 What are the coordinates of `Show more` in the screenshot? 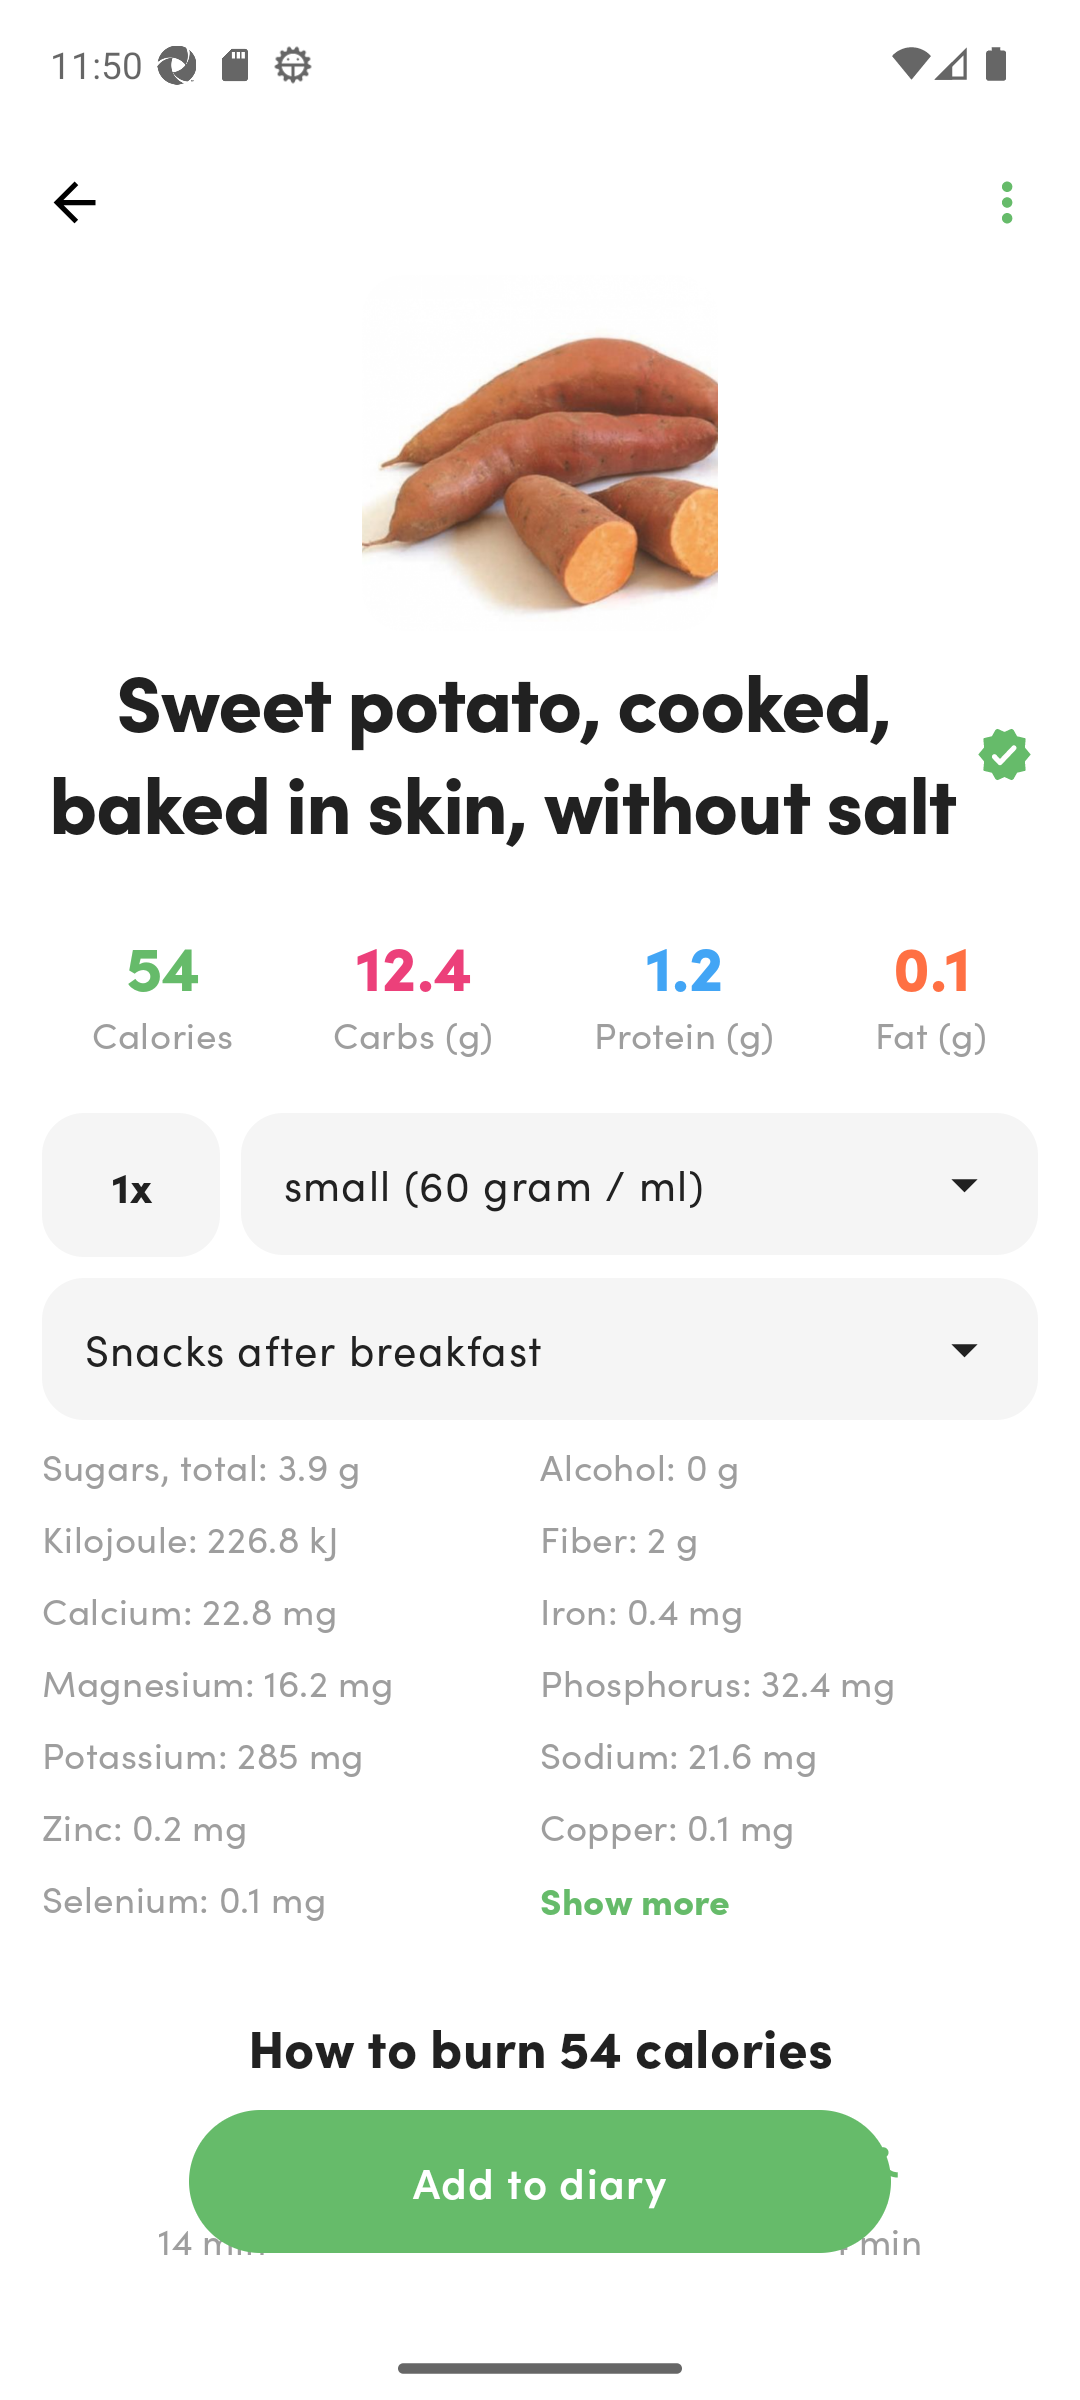 It's located at (788, 1900).